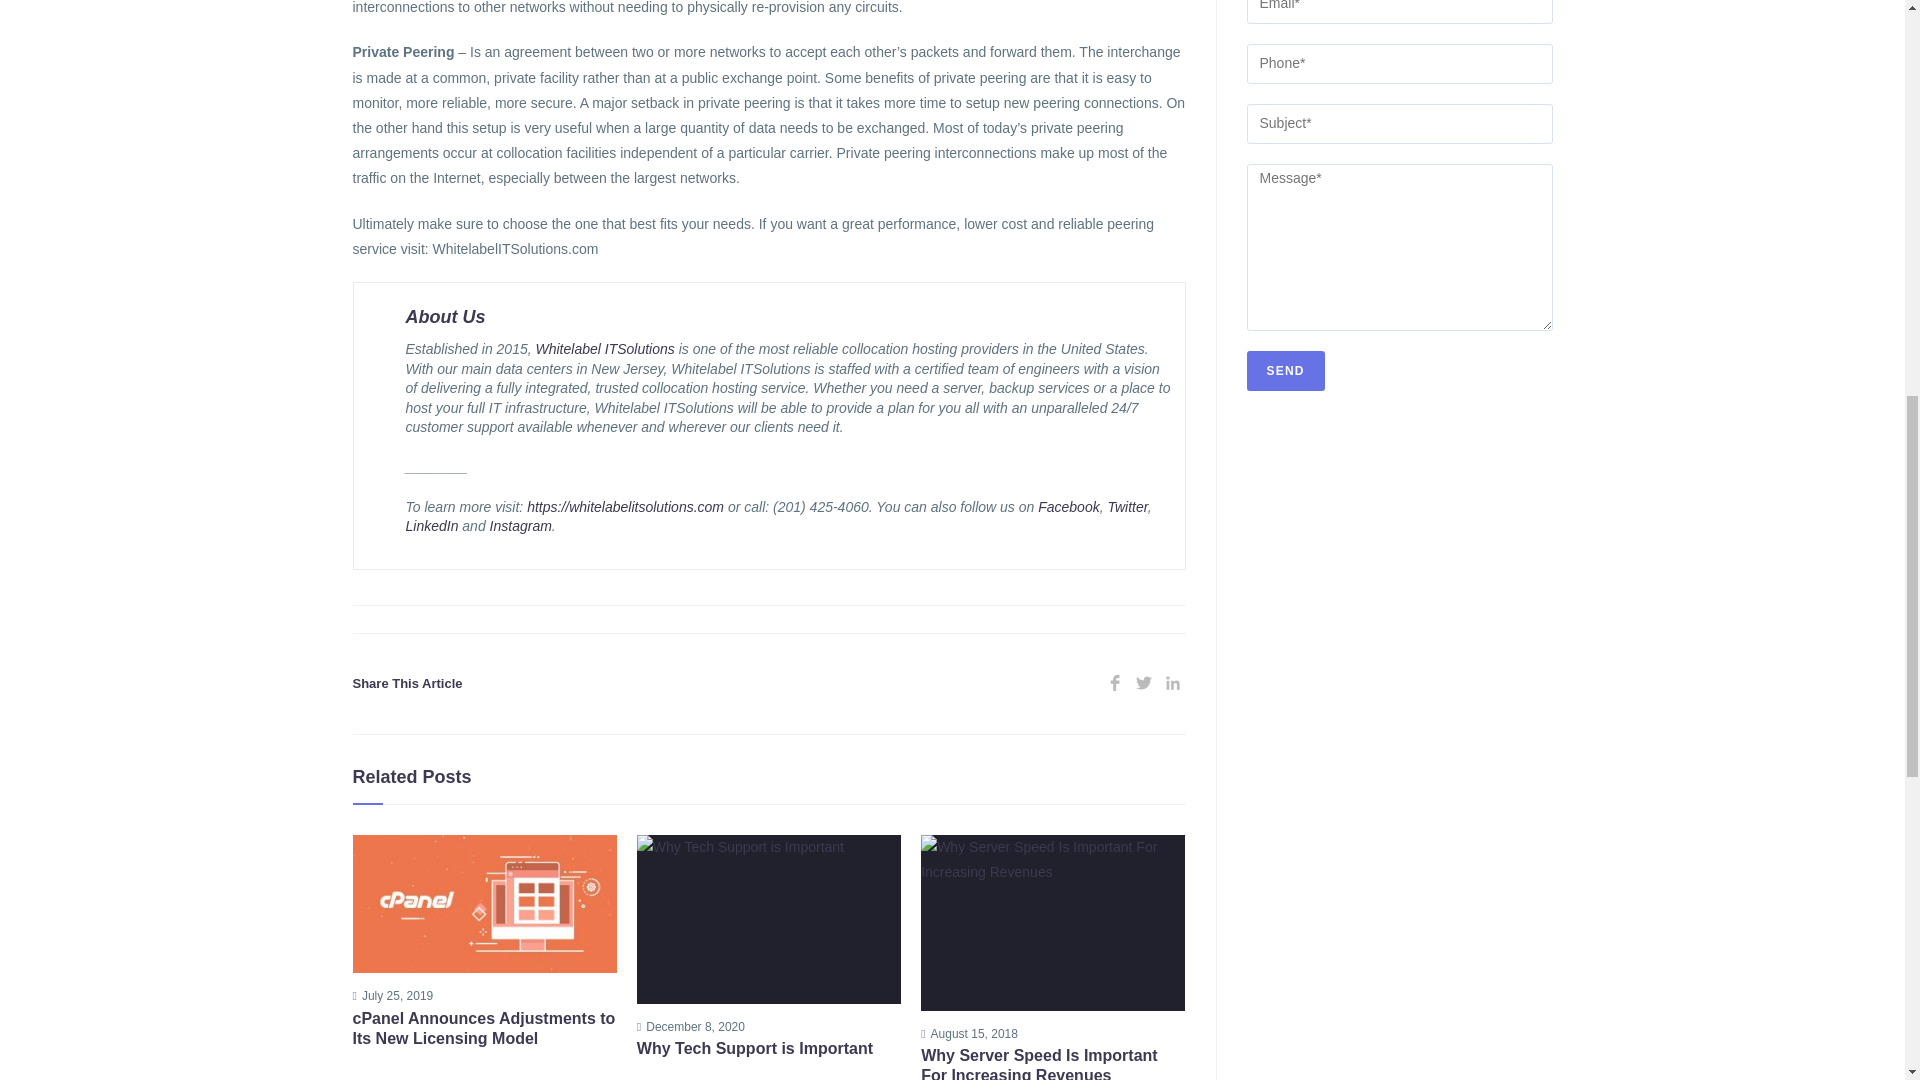  What do you see at coordinates (1172, 684) in the screenshot?
I see `Share on LinkedIn` at bounding box center [1172, 684].